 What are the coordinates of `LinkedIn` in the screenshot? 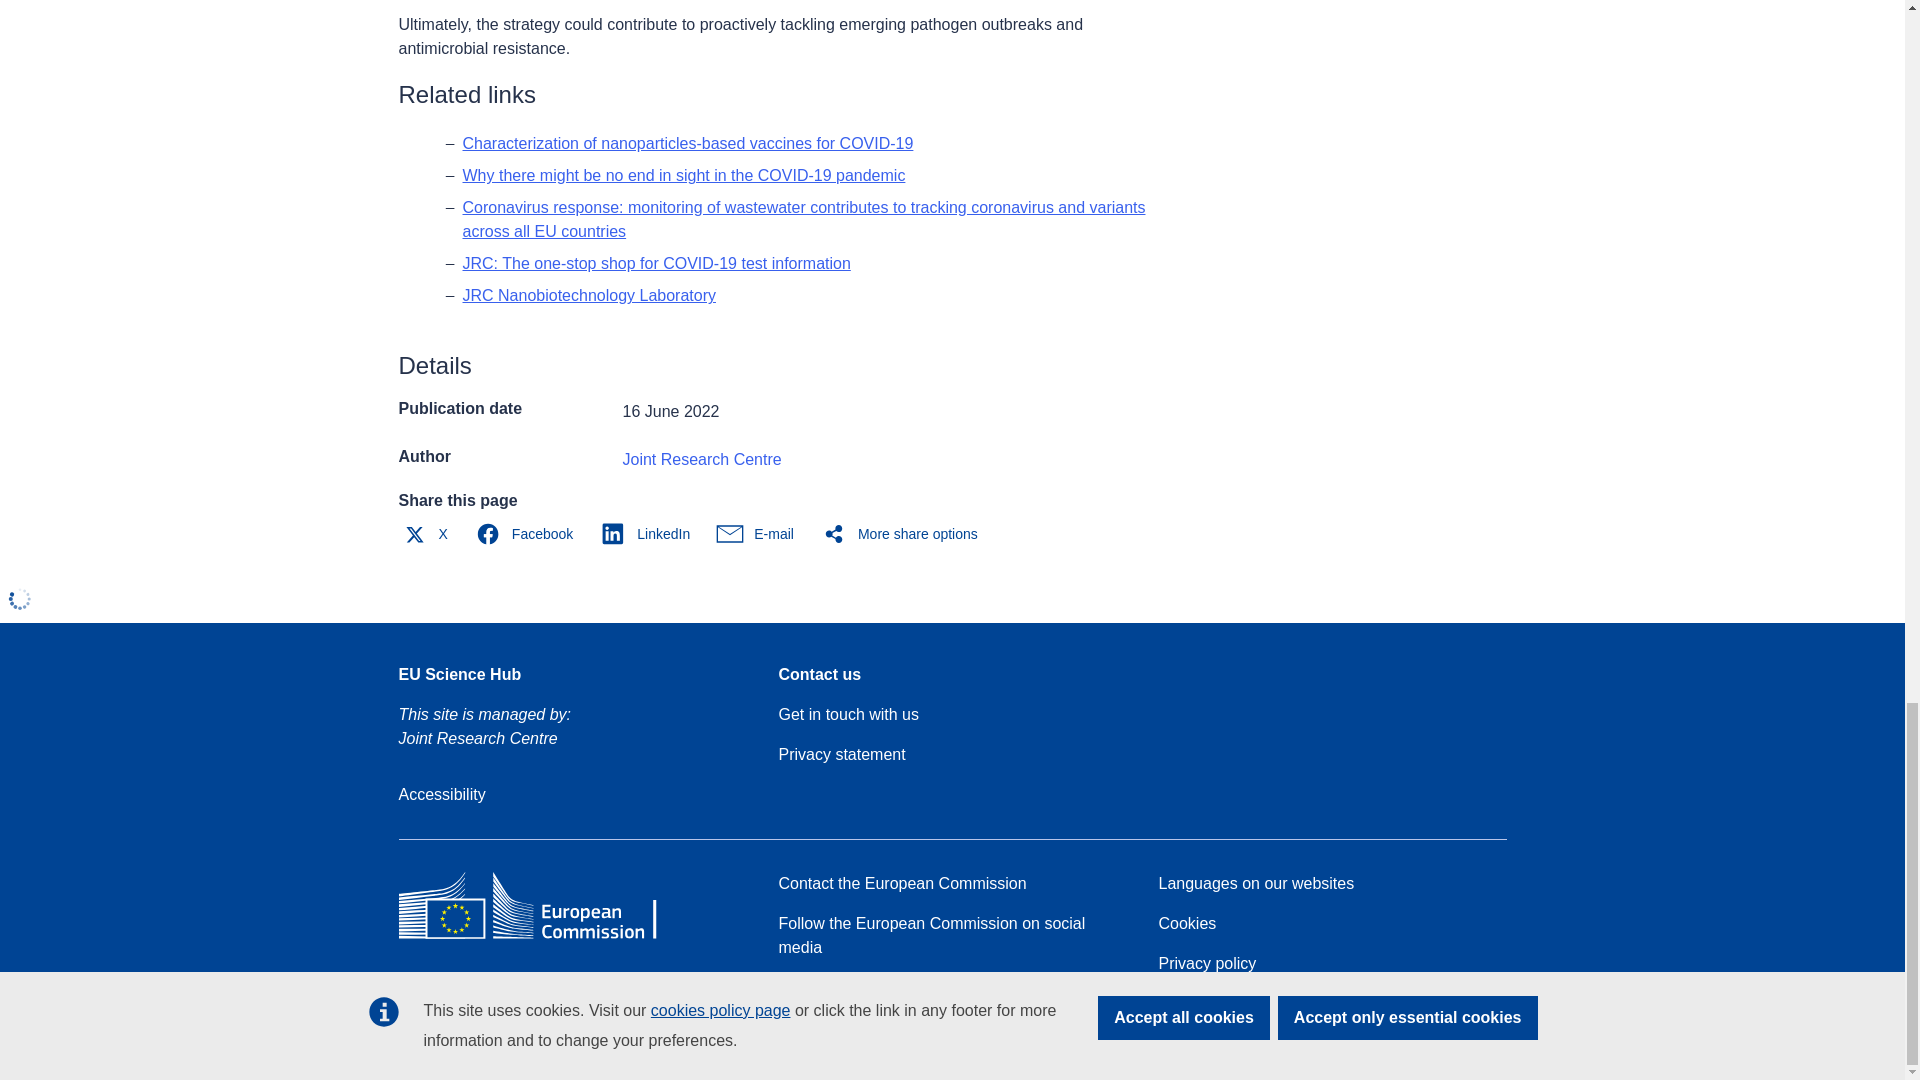 It's located at (650, 534).